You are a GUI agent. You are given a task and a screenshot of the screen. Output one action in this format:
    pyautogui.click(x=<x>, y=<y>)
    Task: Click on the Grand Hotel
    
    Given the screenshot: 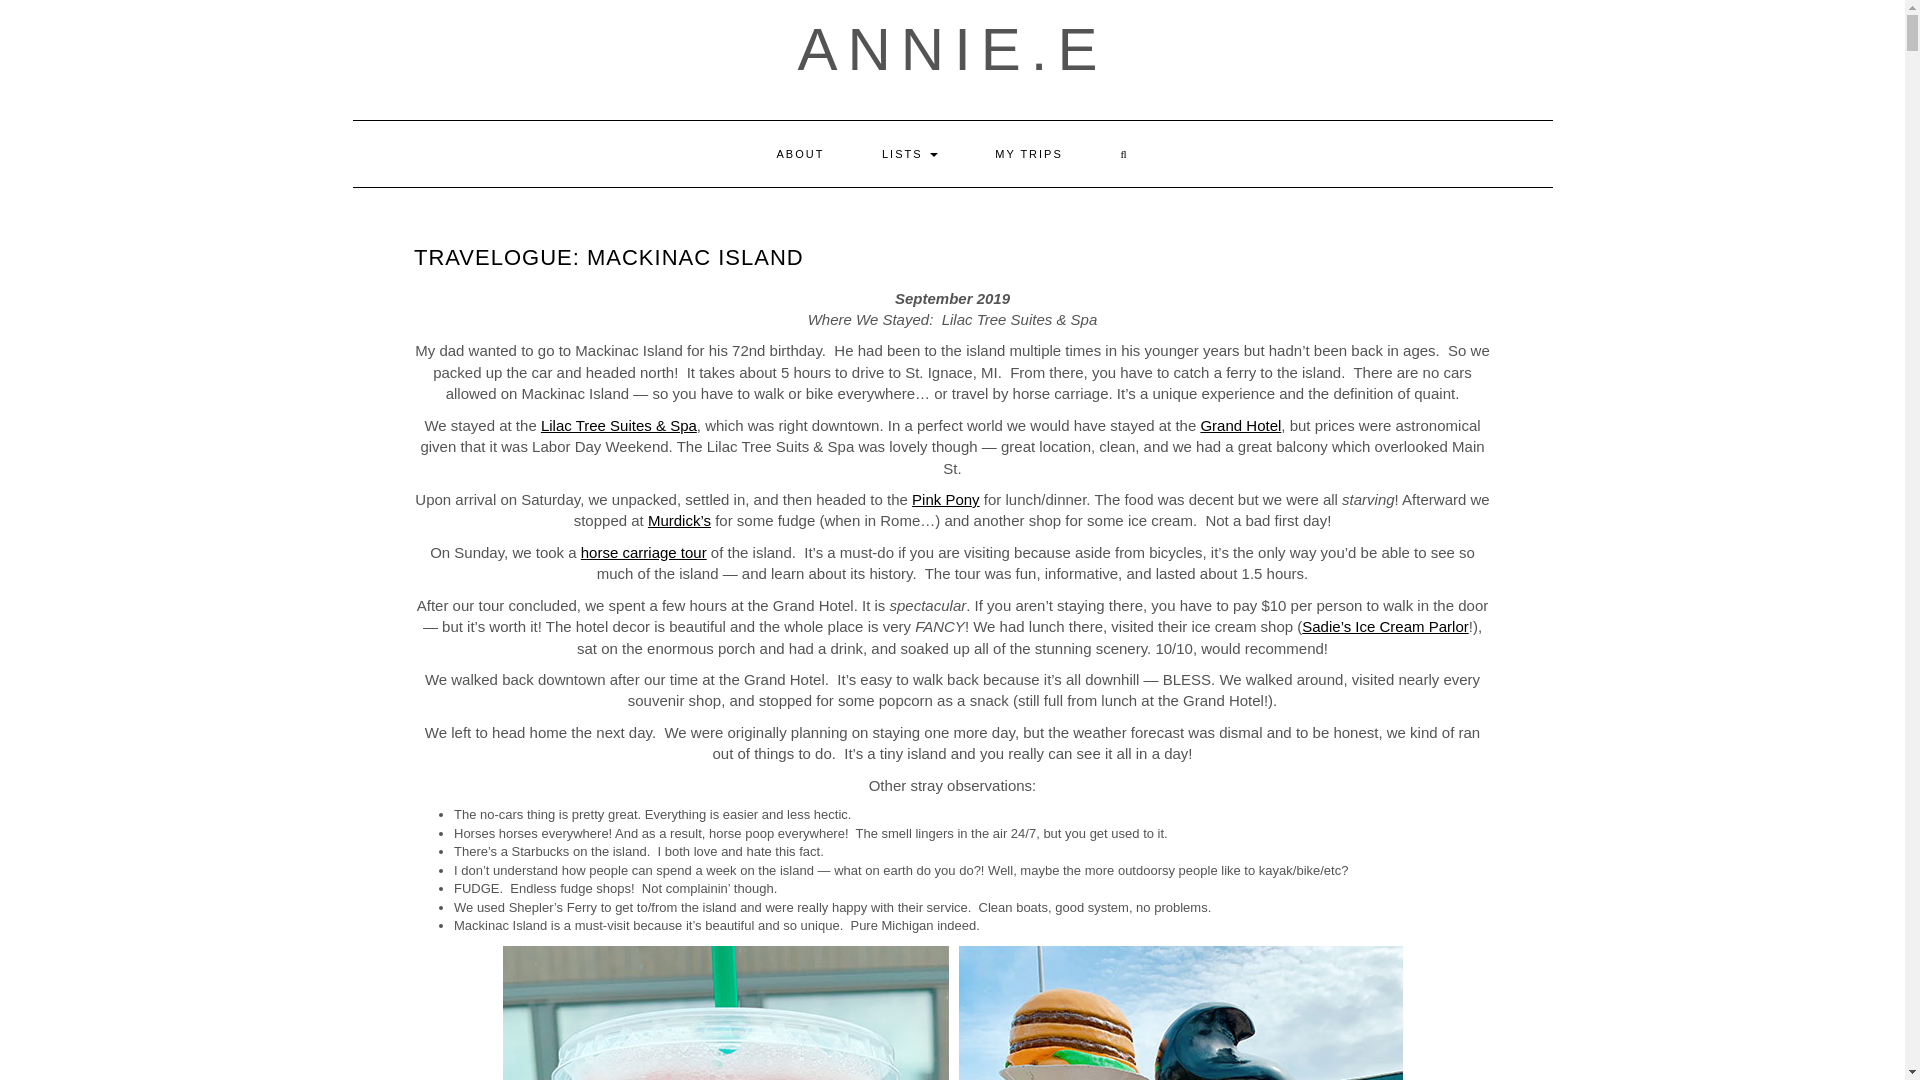 What is the action you would take?
    pyautogui.click(x=1240, y=425)
    